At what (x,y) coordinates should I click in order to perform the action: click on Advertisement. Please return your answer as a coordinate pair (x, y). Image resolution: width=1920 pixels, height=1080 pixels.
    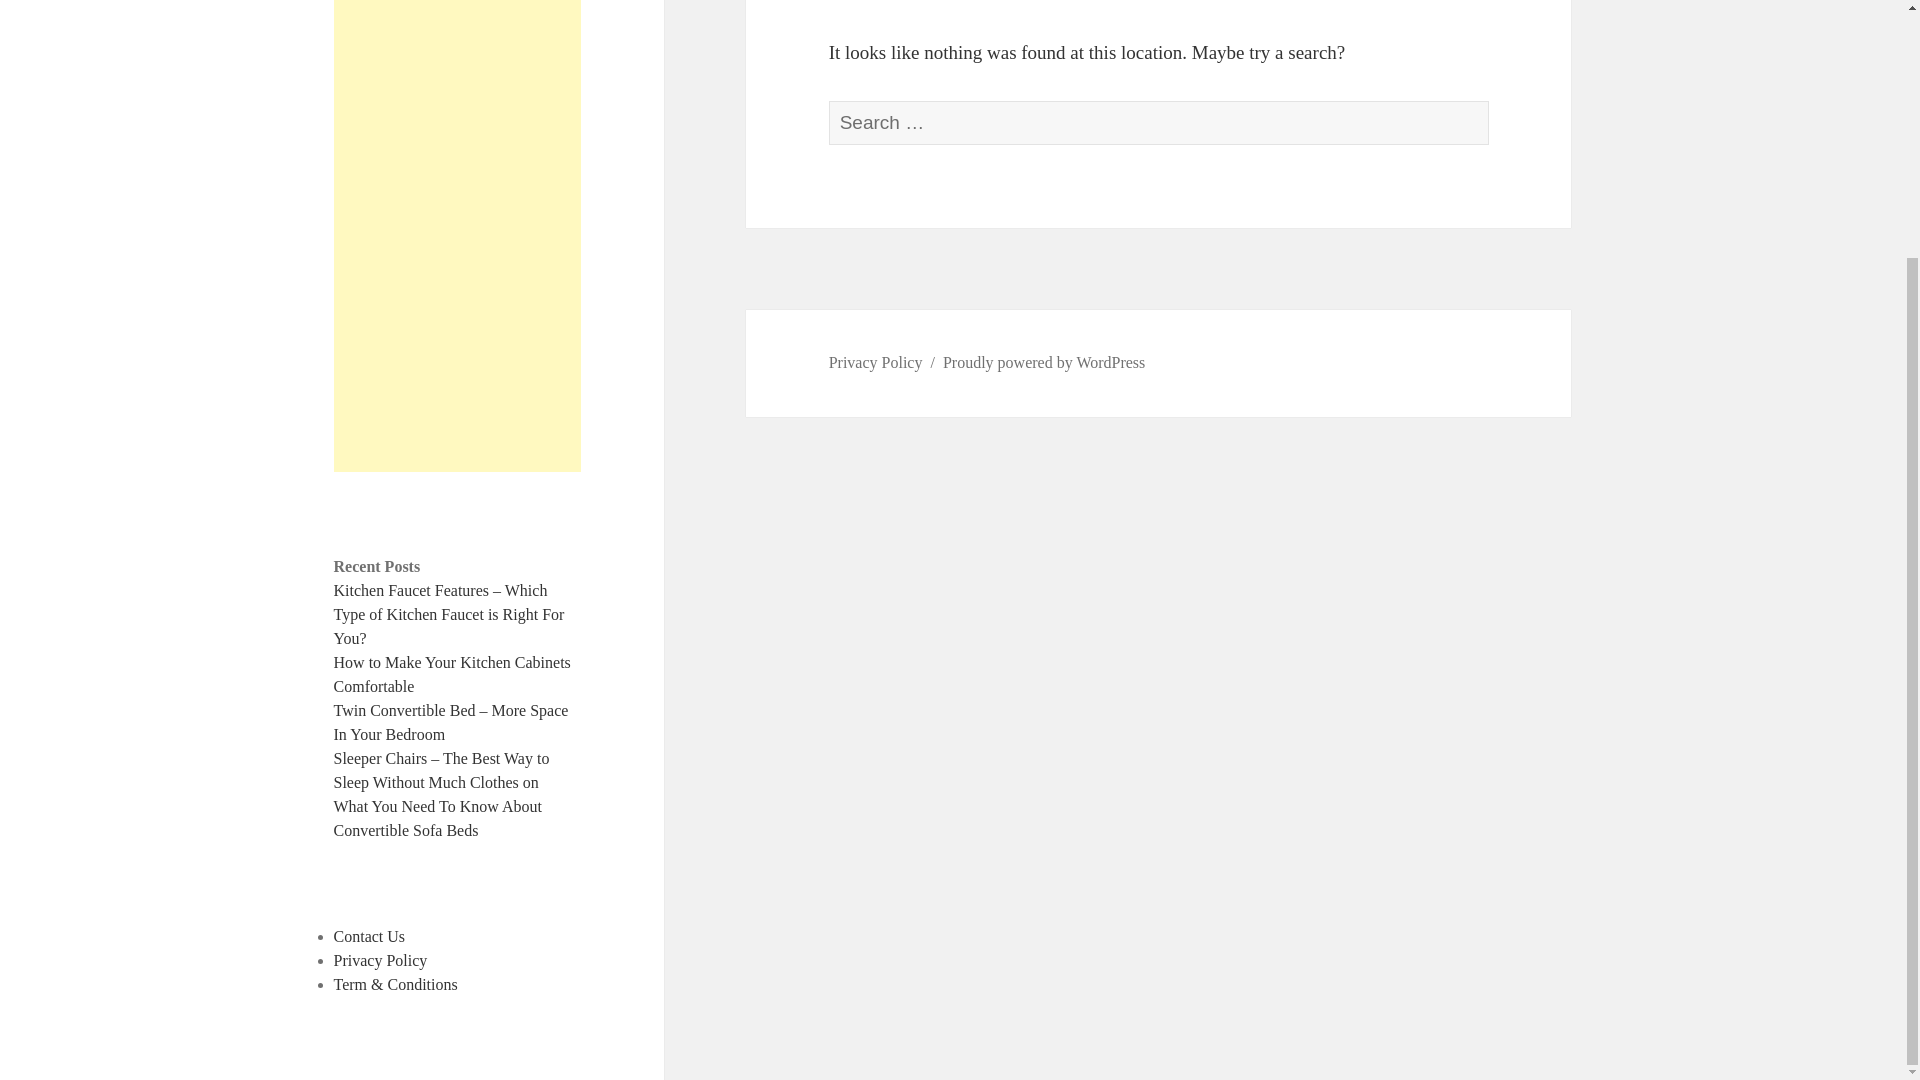
    Looking at the image, I should click on (458, 236).